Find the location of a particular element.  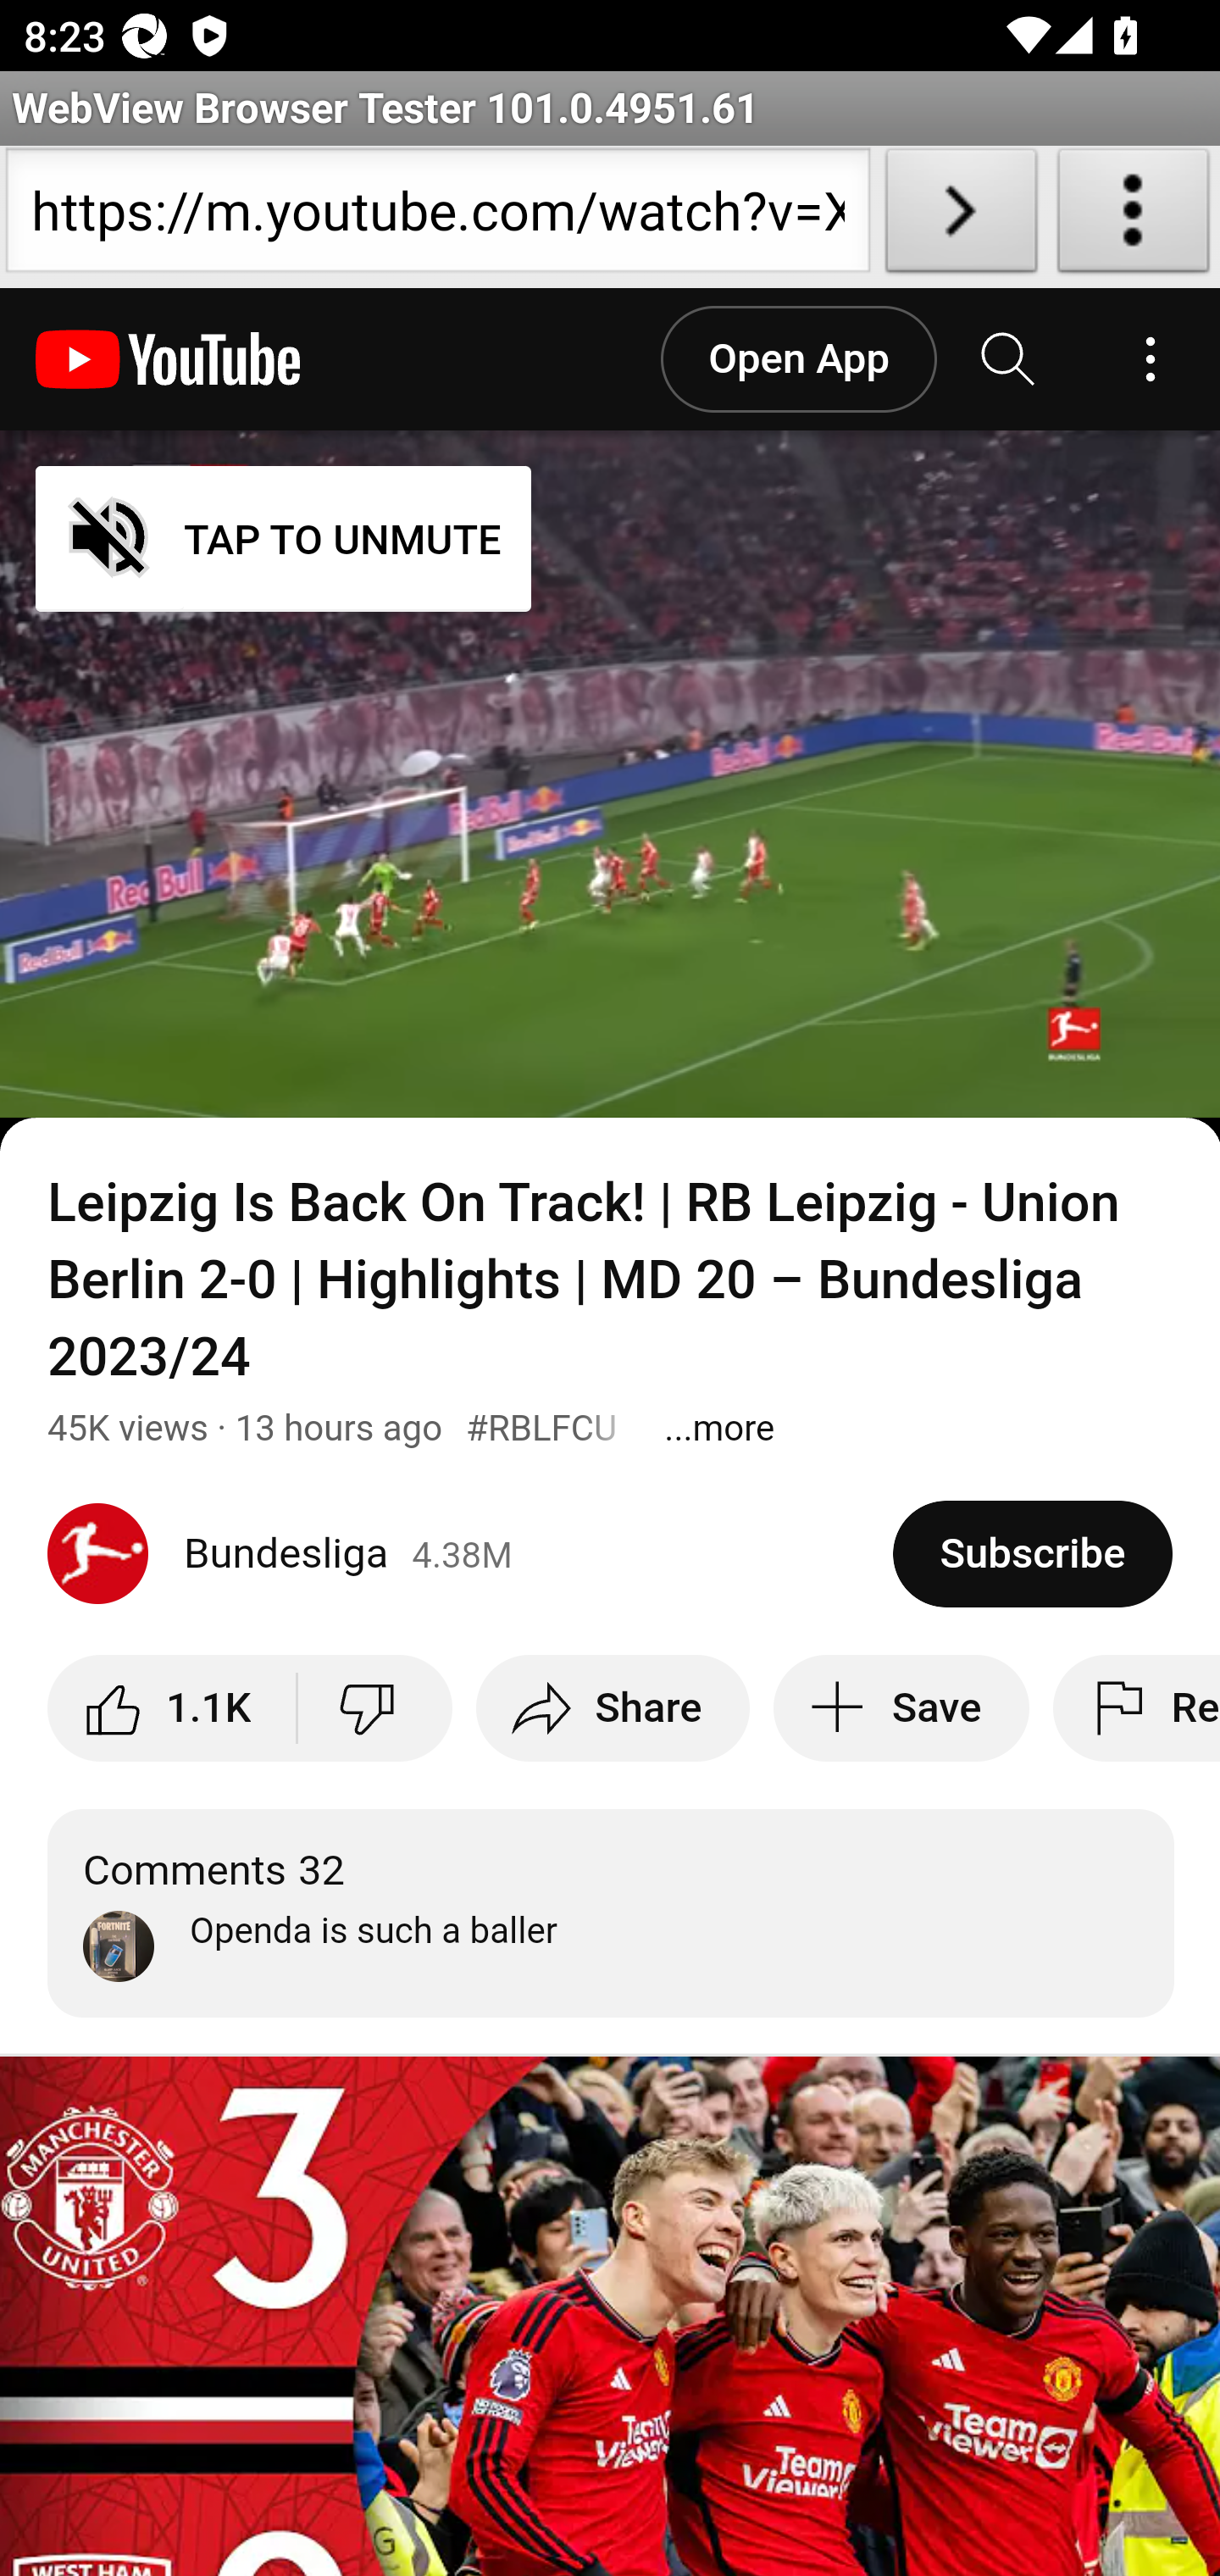

Account is located at coordinates (1150, 360).